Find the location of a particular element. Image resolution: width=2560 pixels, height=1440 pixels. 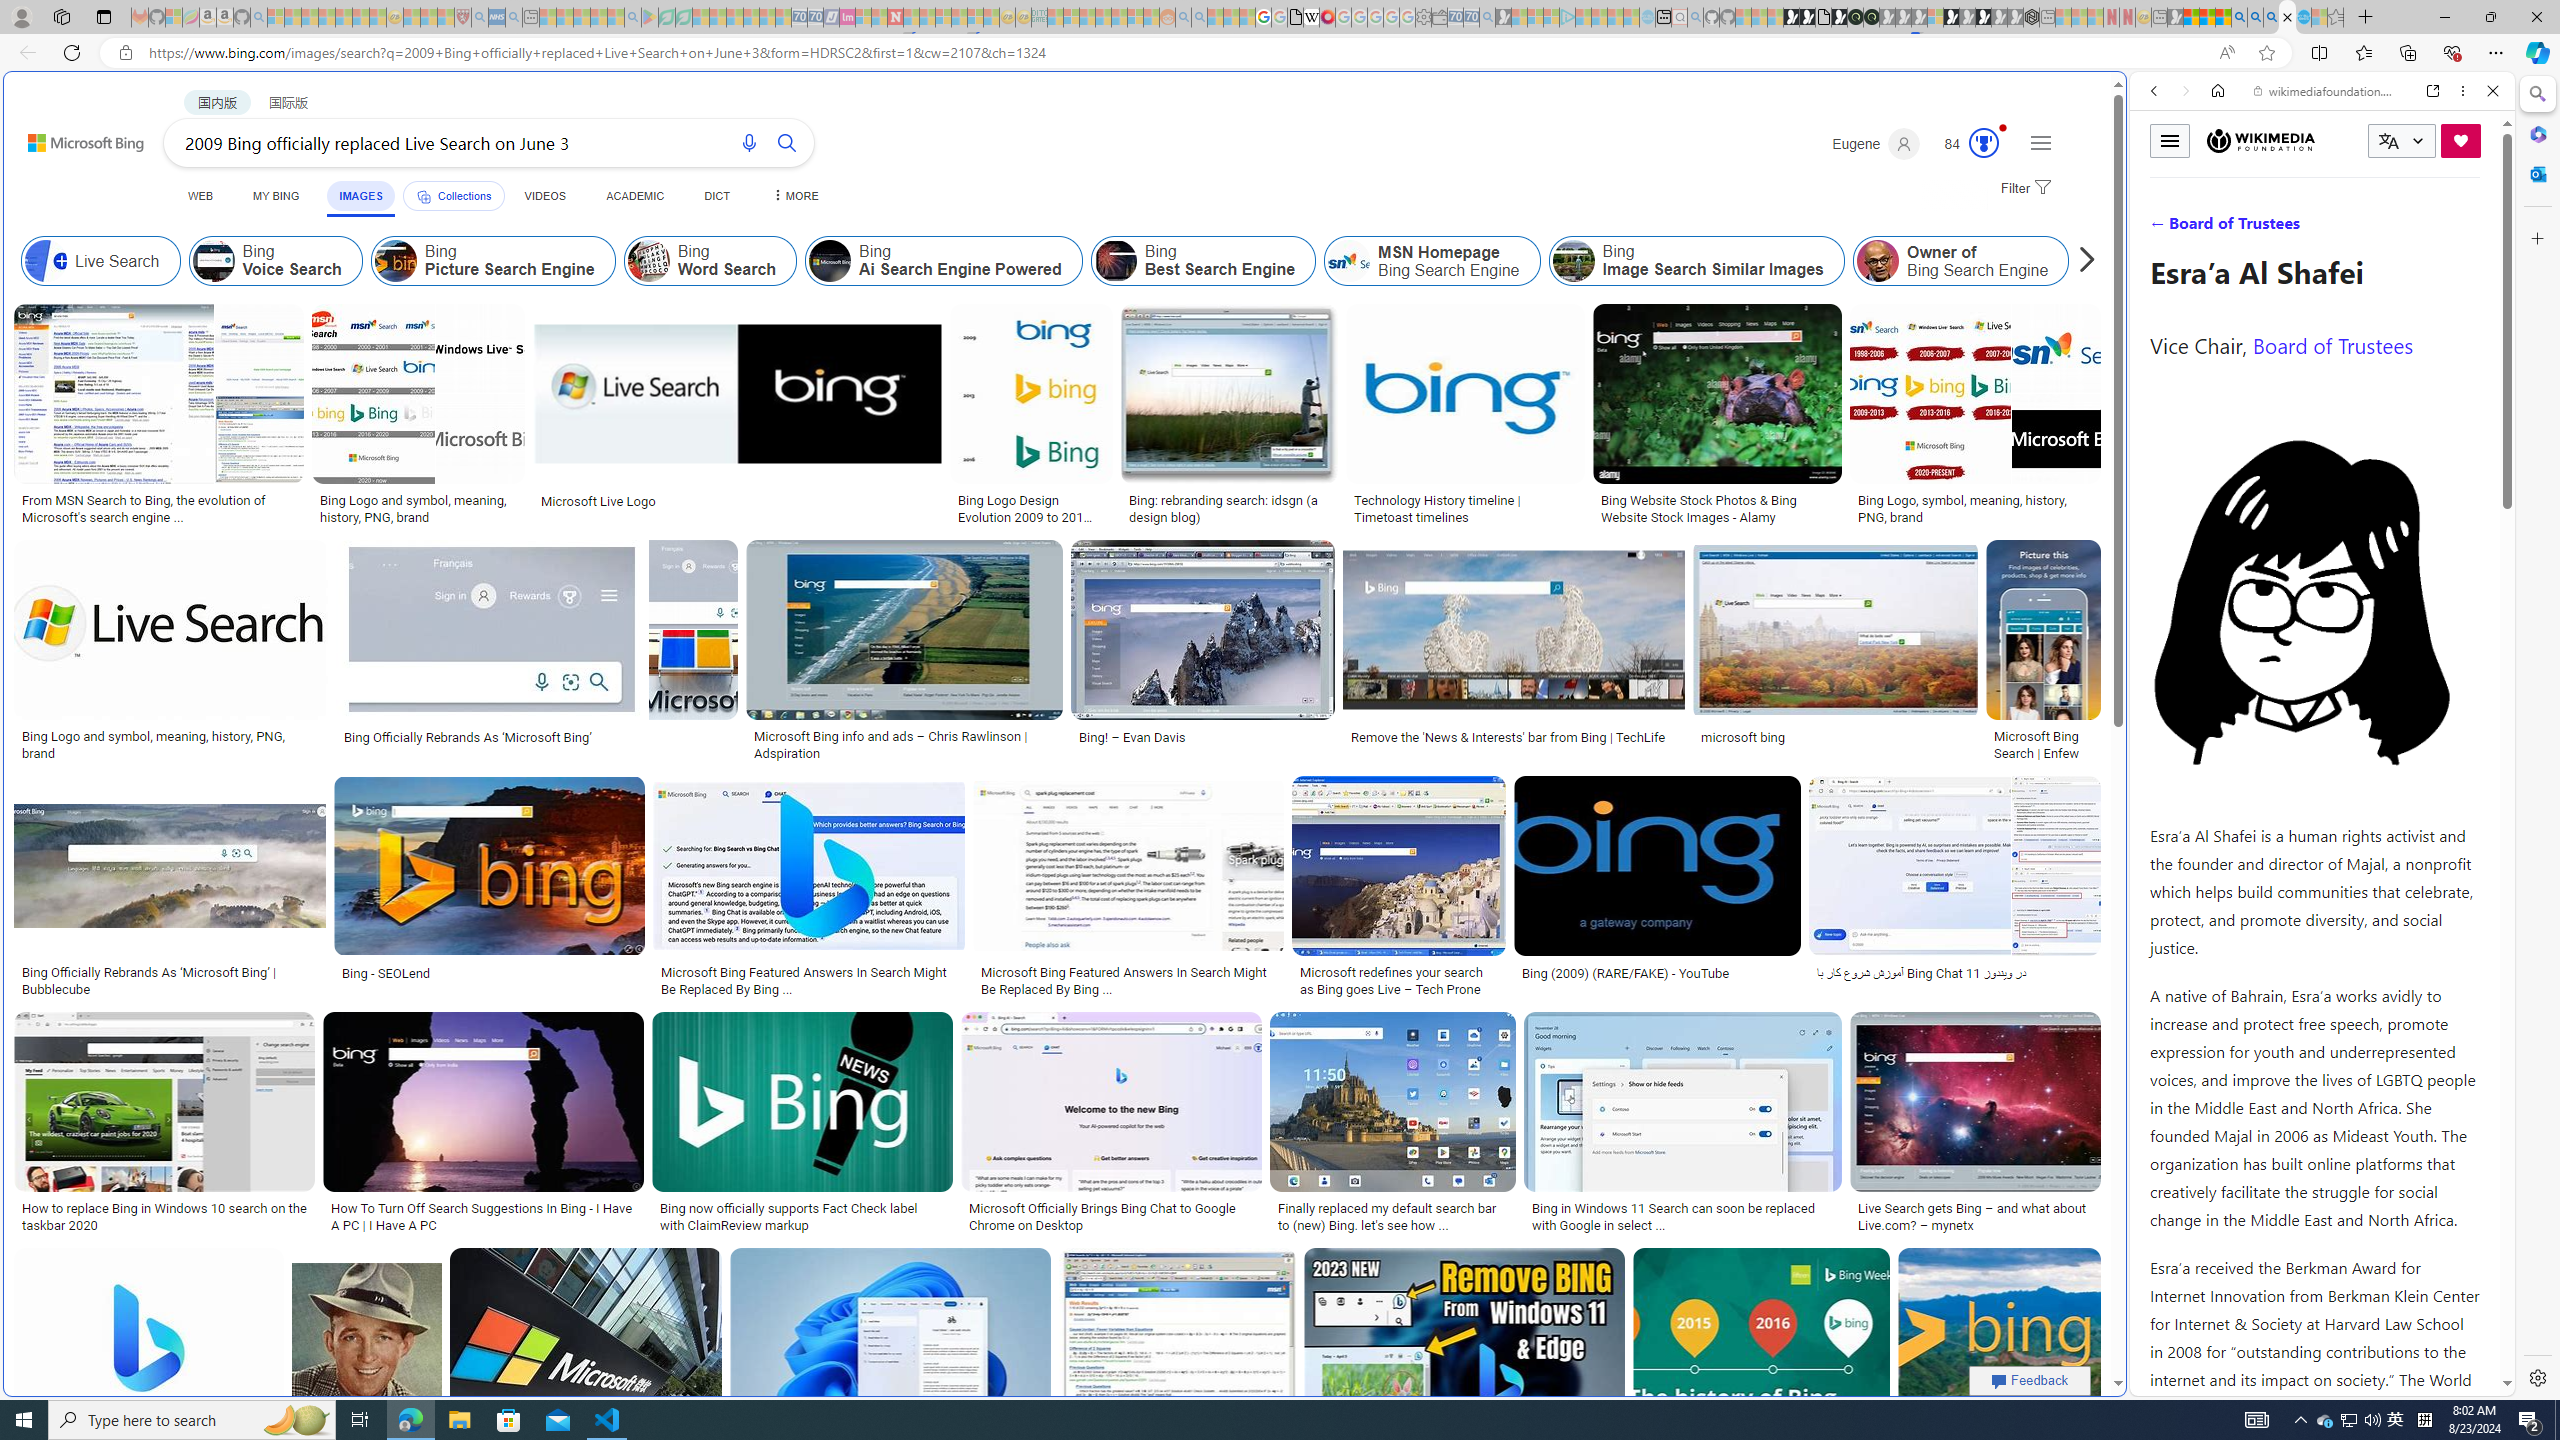

Search Filter, WEB is located at coordinates (2163, 228).